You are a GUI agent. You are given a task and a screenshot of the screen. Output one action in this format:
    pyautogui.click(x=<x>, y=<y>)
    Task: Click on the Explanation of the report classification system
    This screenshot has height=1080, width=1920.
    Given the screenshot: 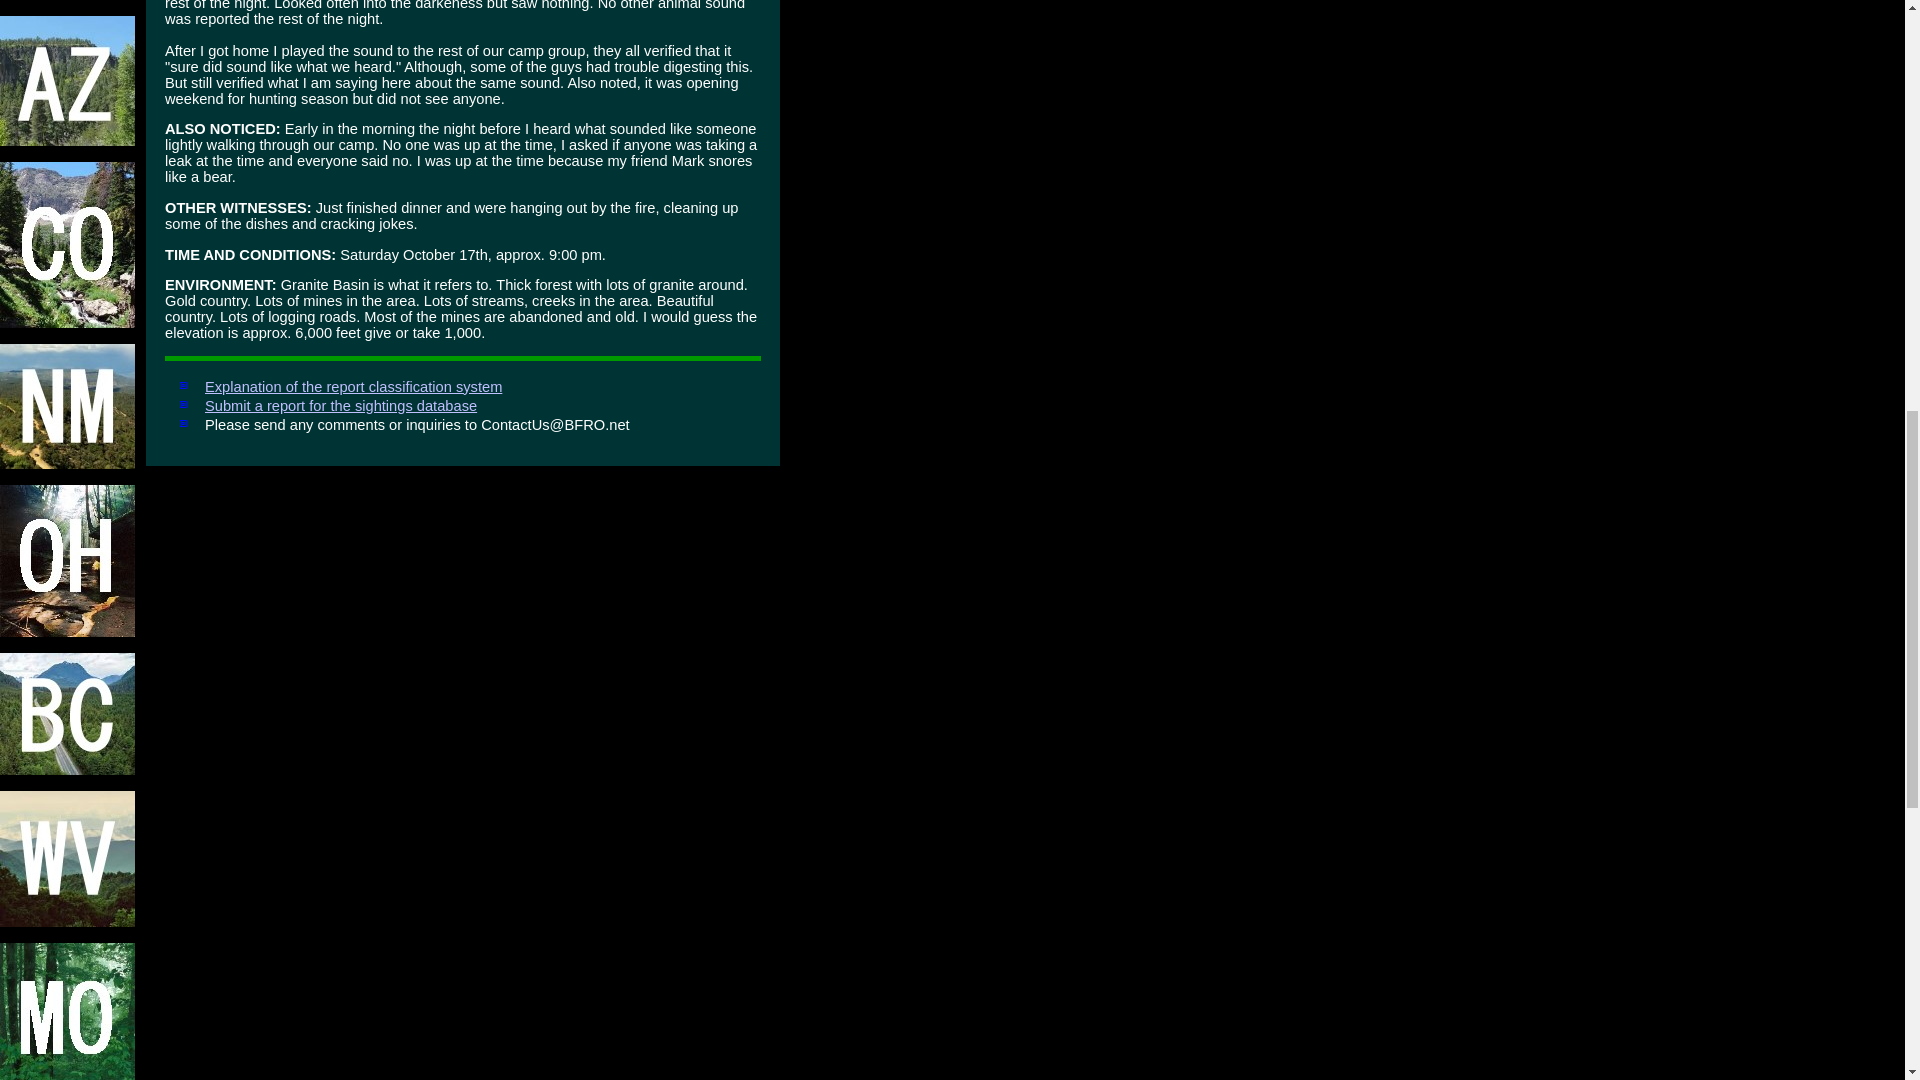 What is the action you would take?
    pyautogui.click(x=353, y=386)
    